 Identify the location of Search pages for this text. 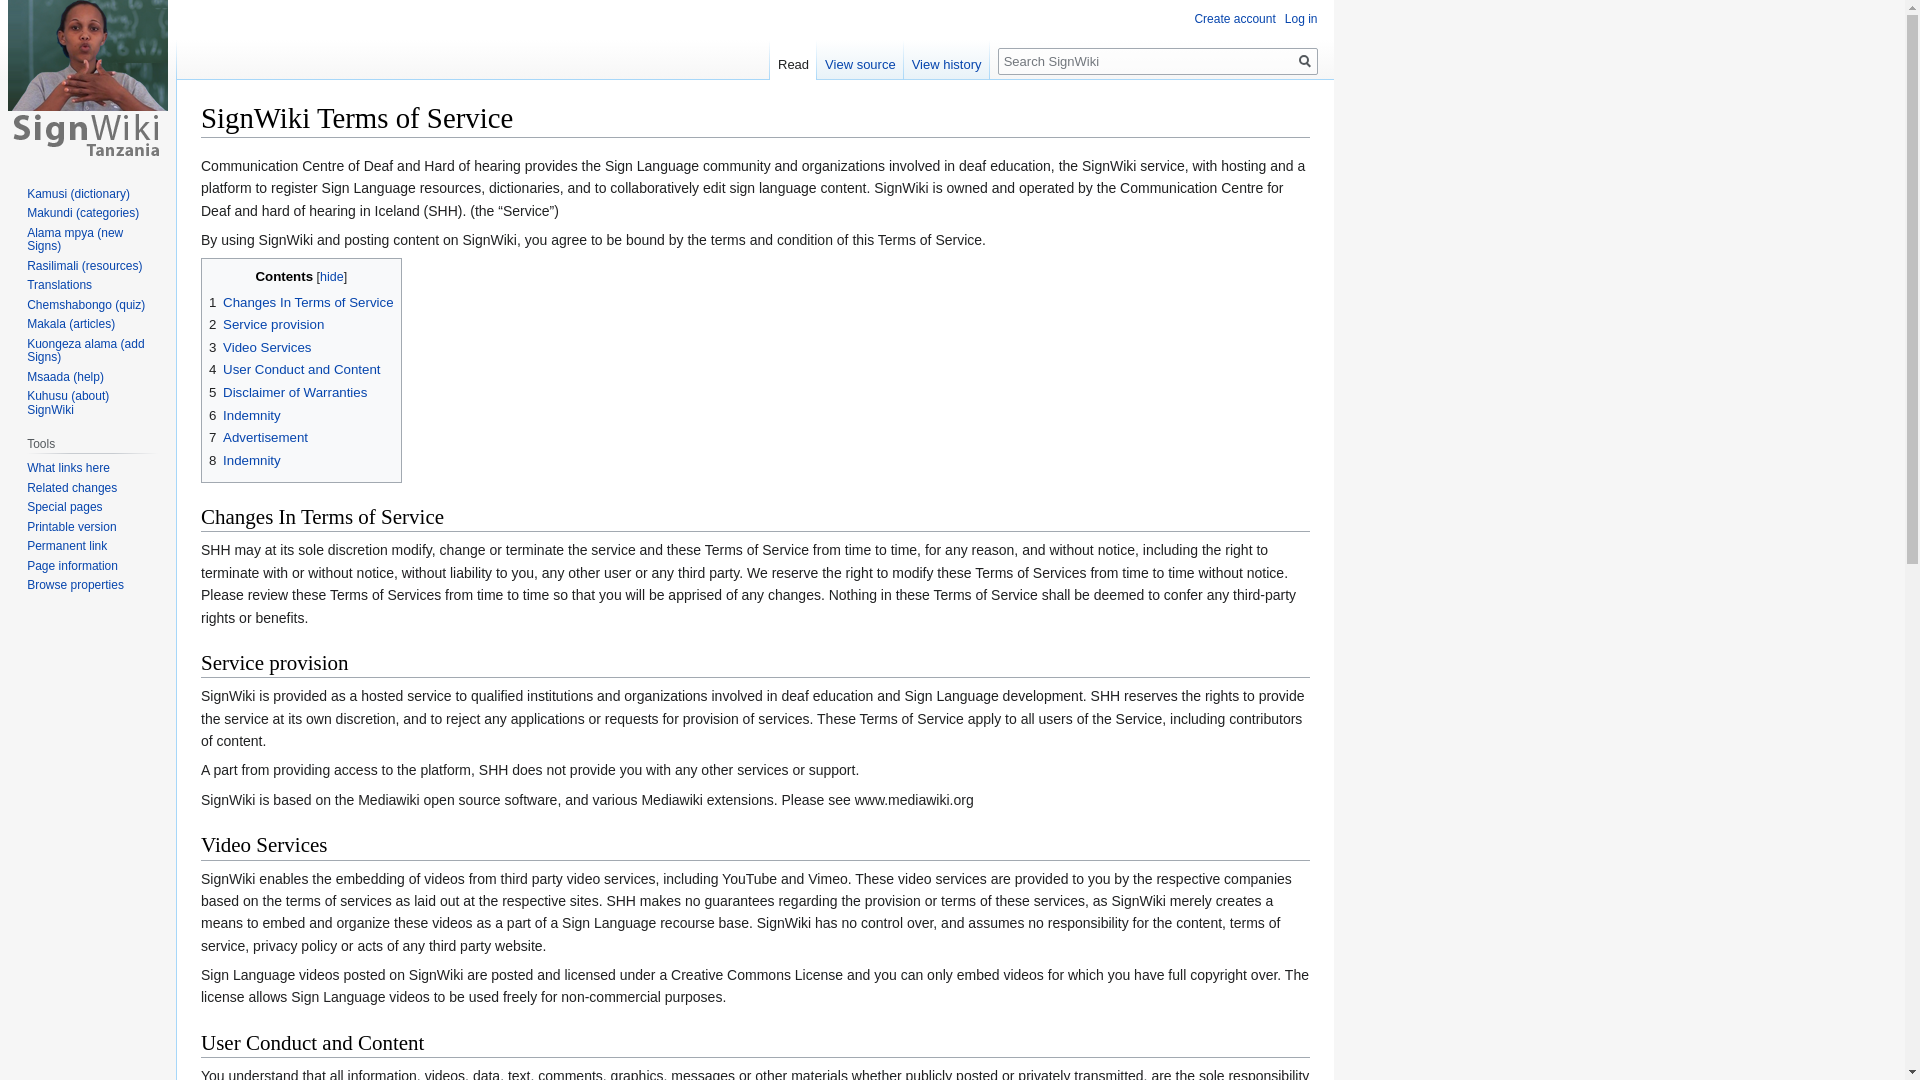
(1304, 61).